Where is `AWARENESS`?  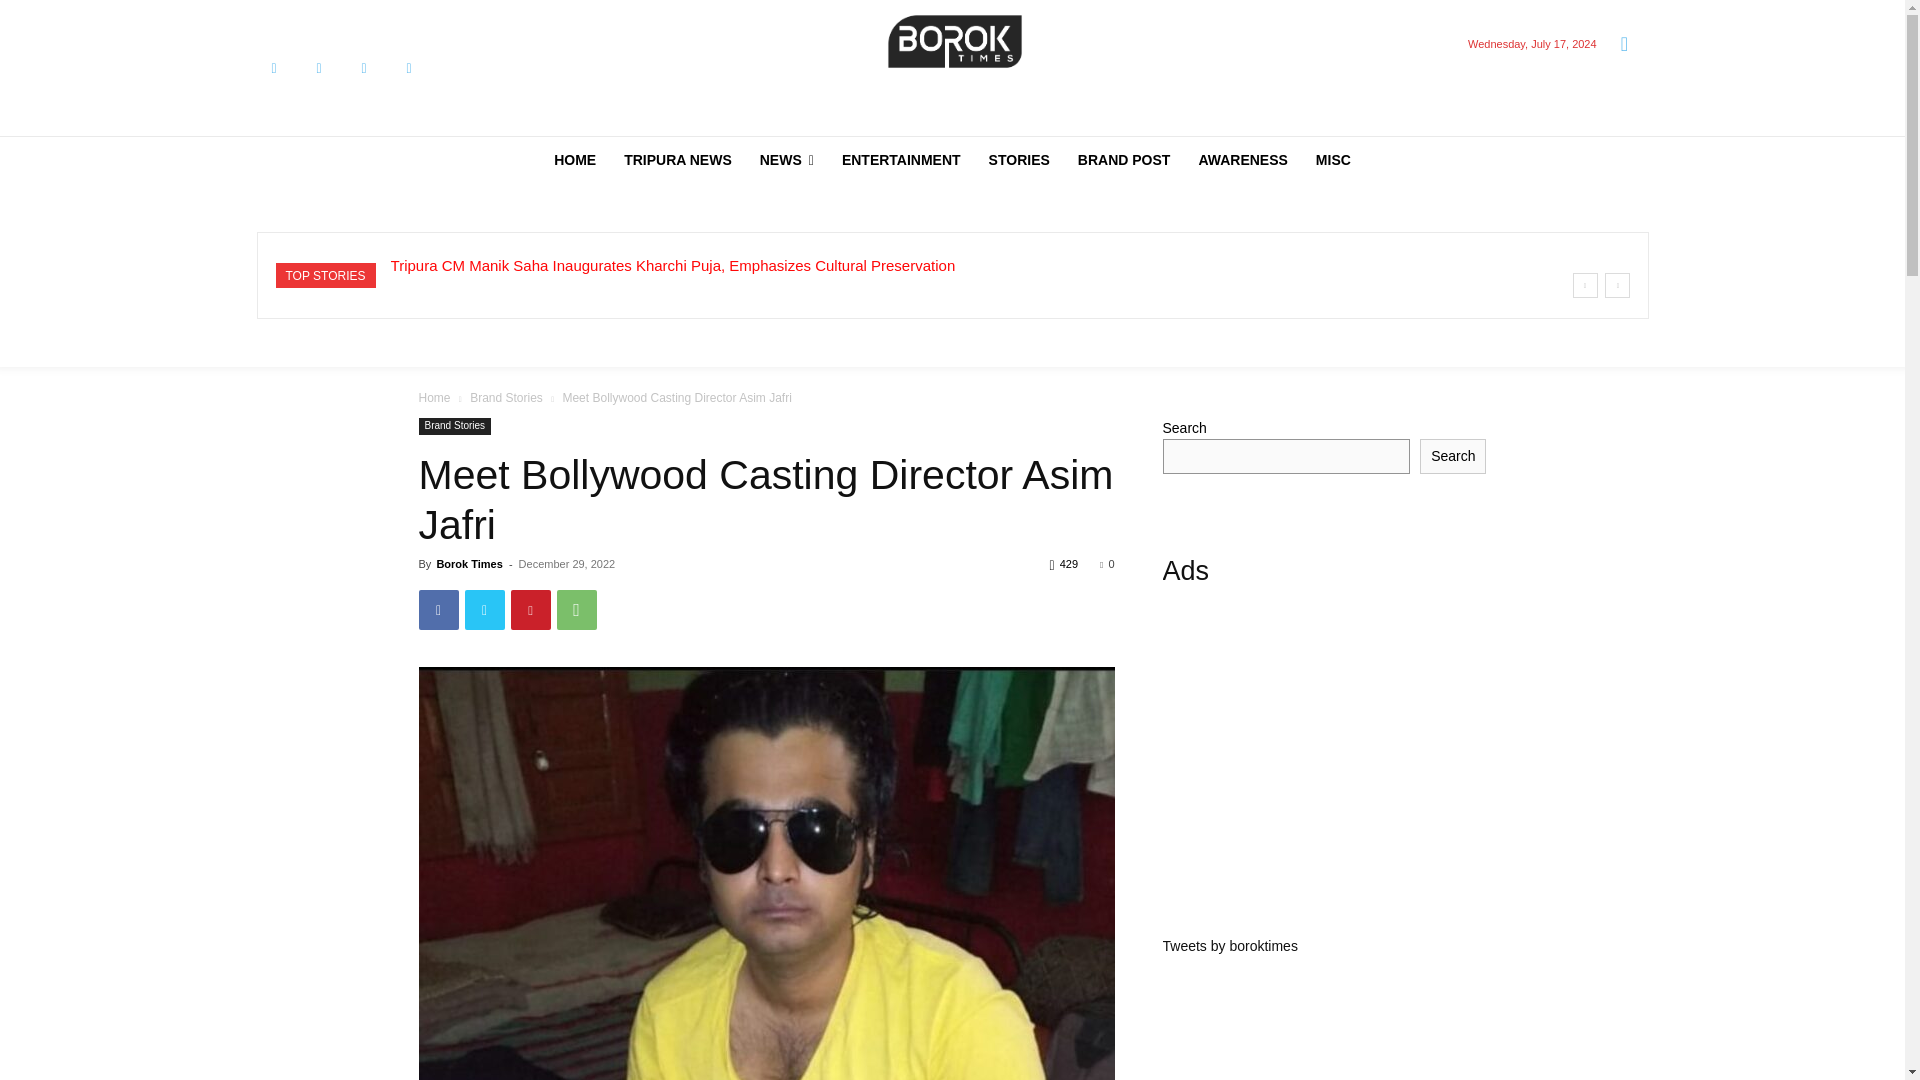
AWARENESS is located at coordinates (1242, 160).